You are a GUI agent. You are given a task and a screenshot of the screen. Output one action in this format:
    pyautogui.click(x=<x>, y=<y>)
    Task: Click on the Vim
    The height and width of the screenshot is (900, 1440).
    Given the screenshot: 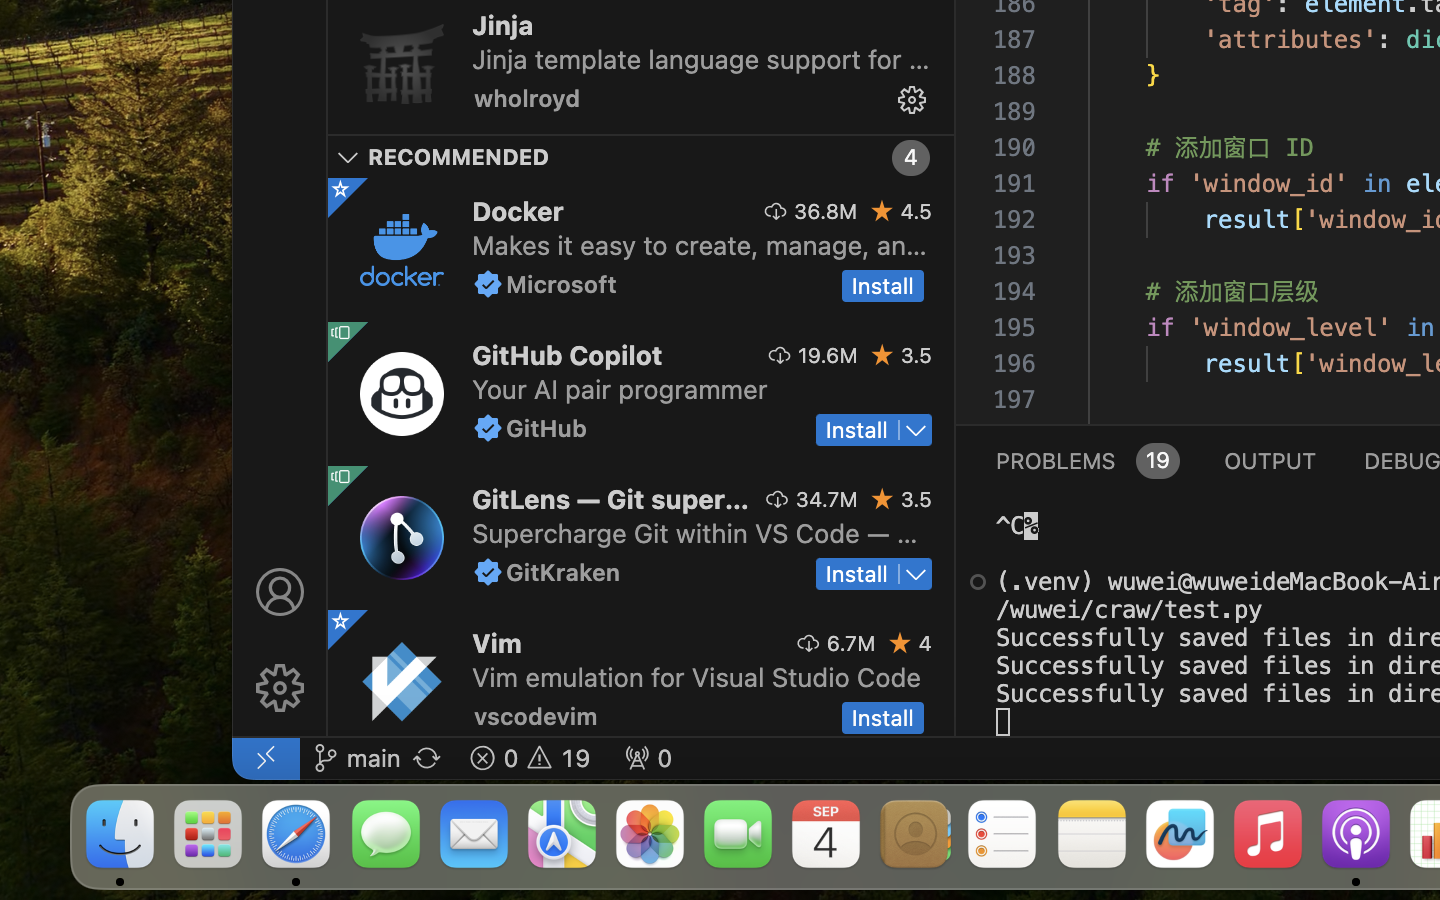 What is the action you would take?
    pyautogui.click(x=497, y=643)
    